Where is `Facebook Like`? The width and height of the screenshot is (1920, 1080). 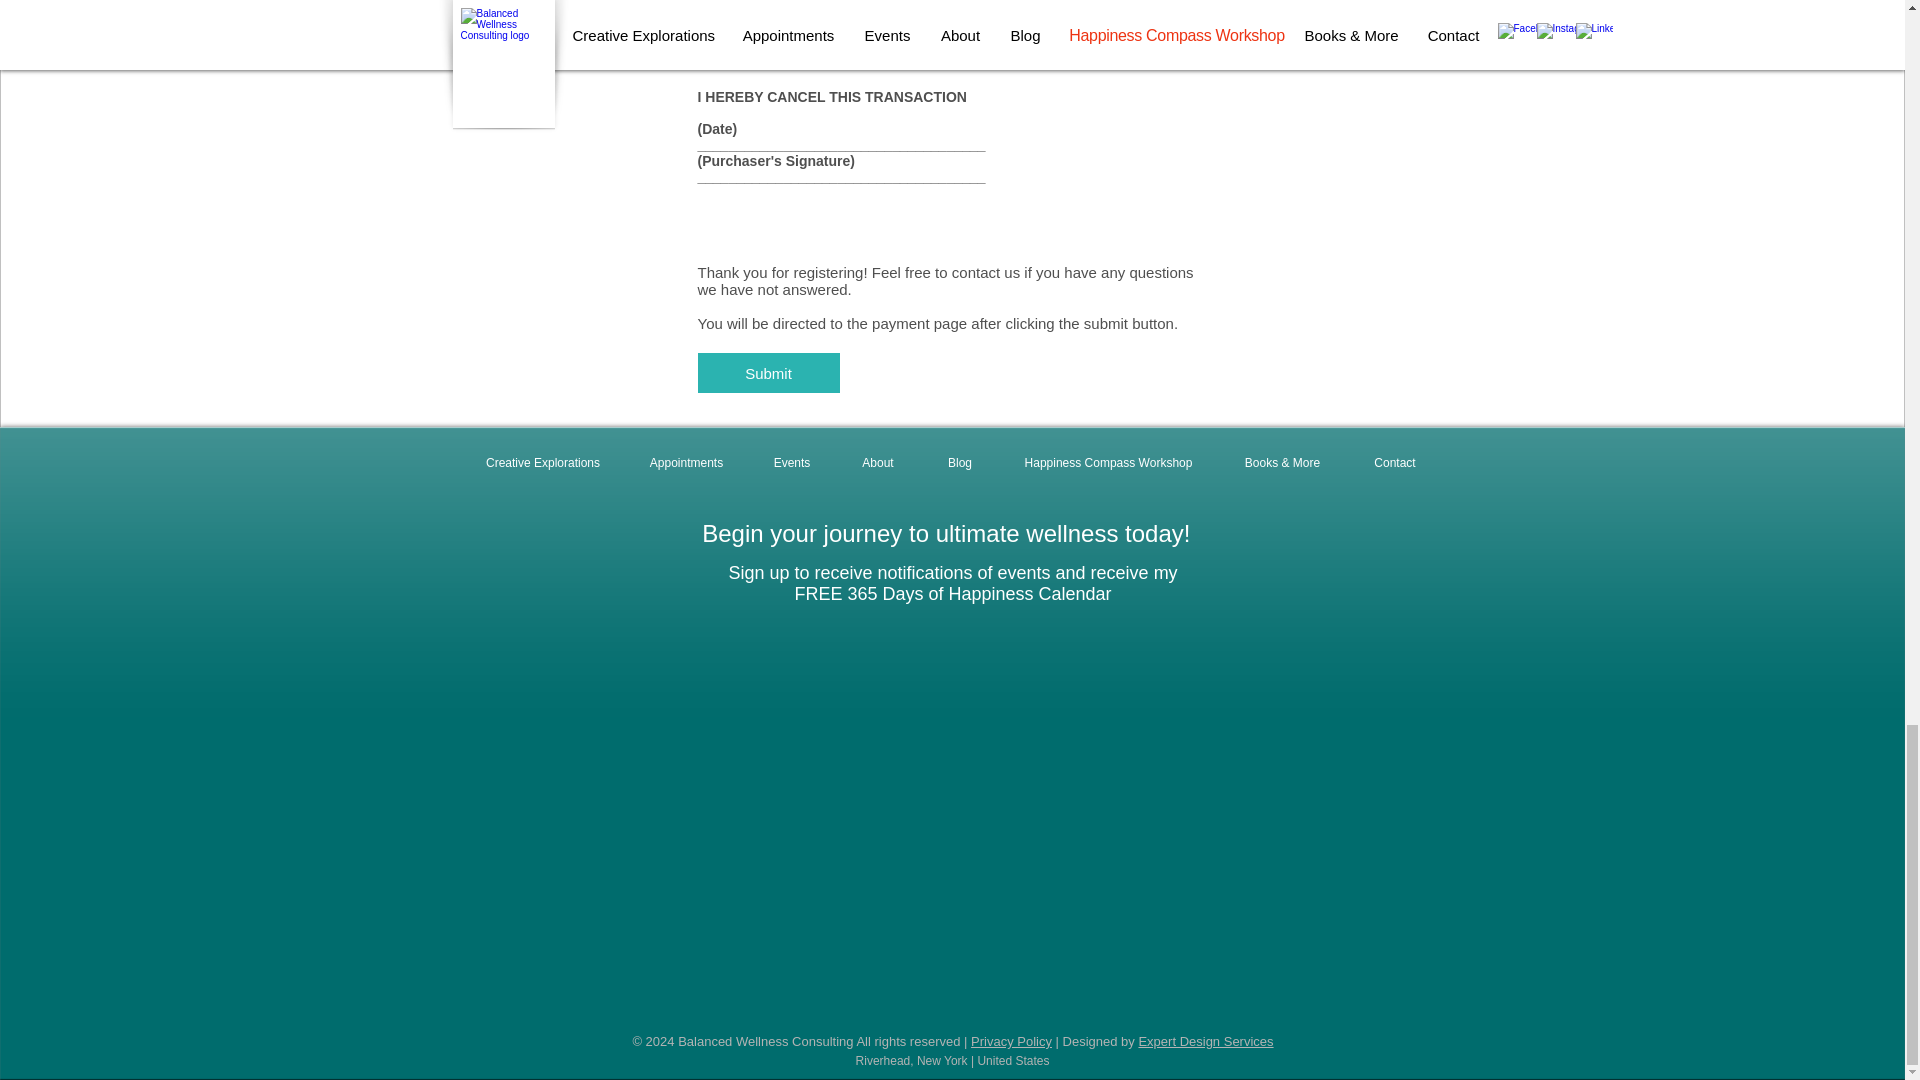
Facebook Like is located at coordinates (950, 1006).